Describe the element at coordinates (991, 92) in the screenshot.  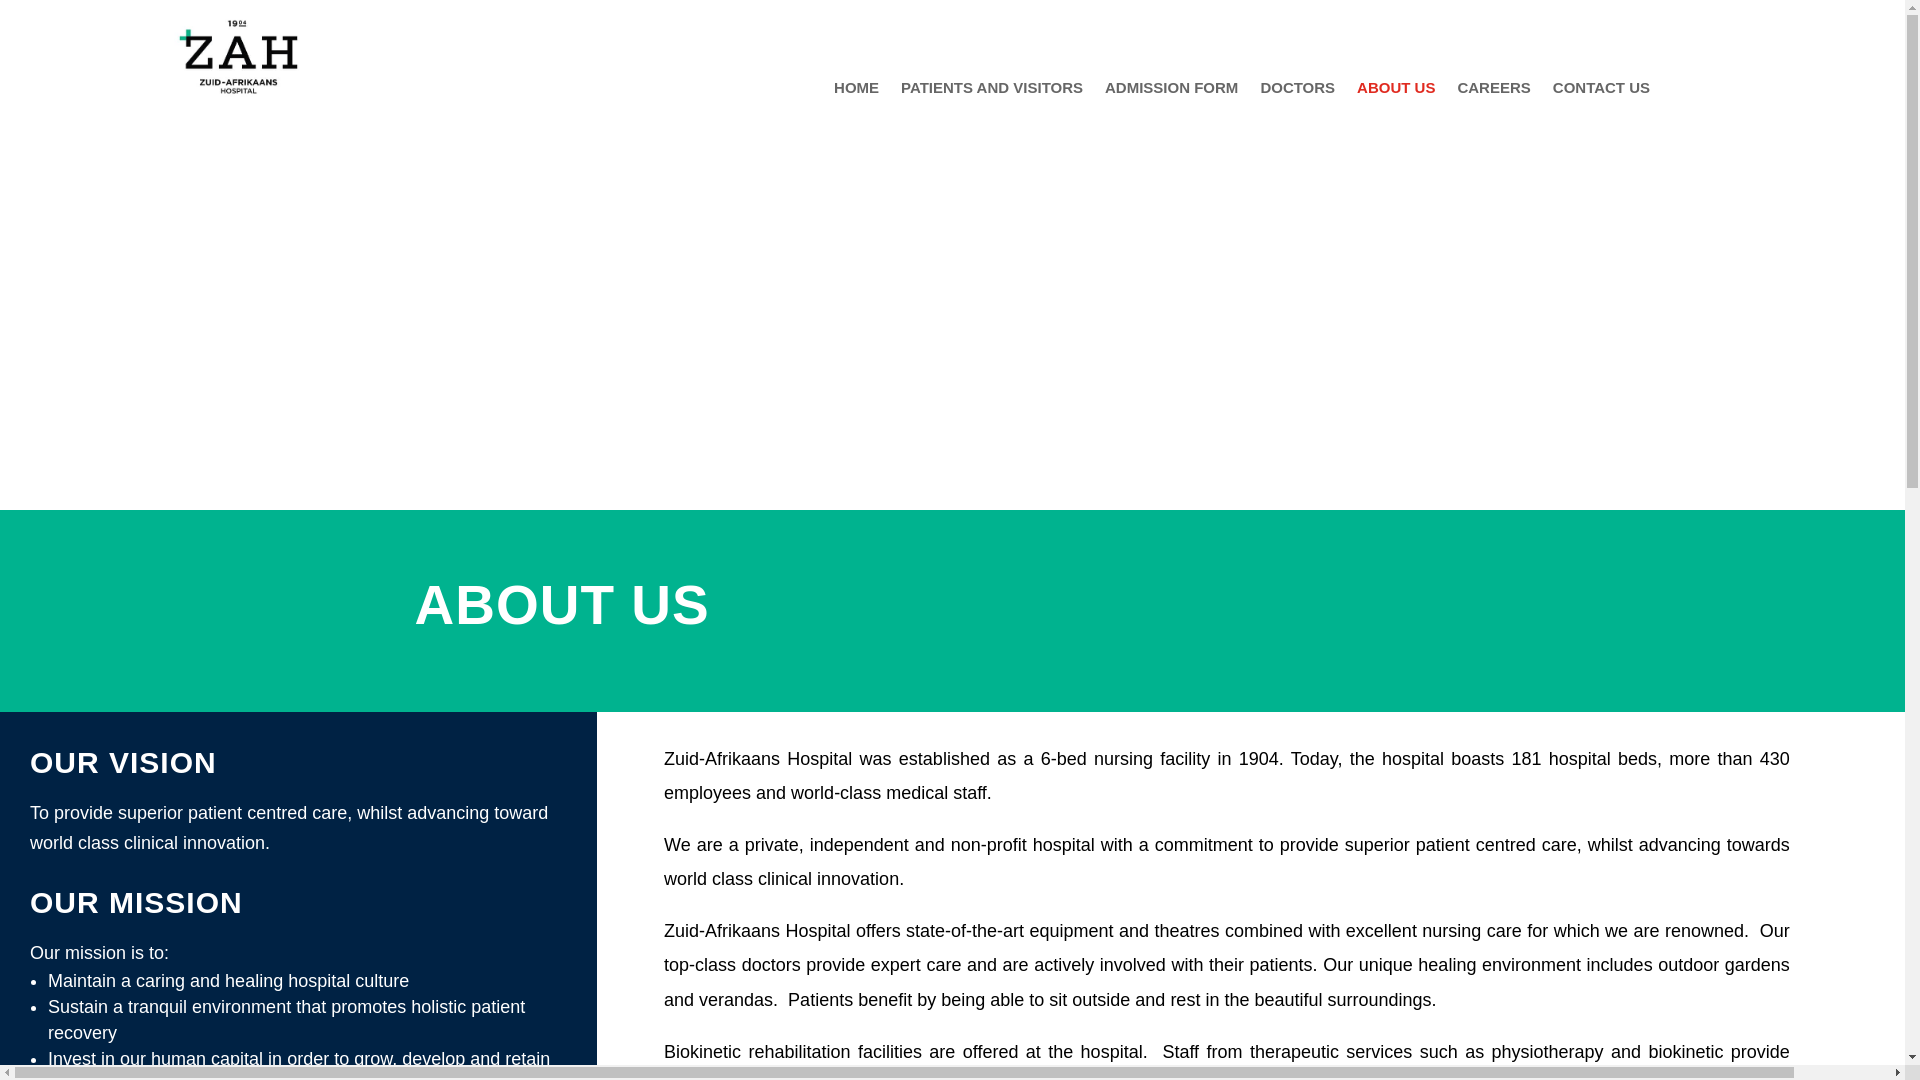
I see `PATIENTS AND VISITORS` at that location.